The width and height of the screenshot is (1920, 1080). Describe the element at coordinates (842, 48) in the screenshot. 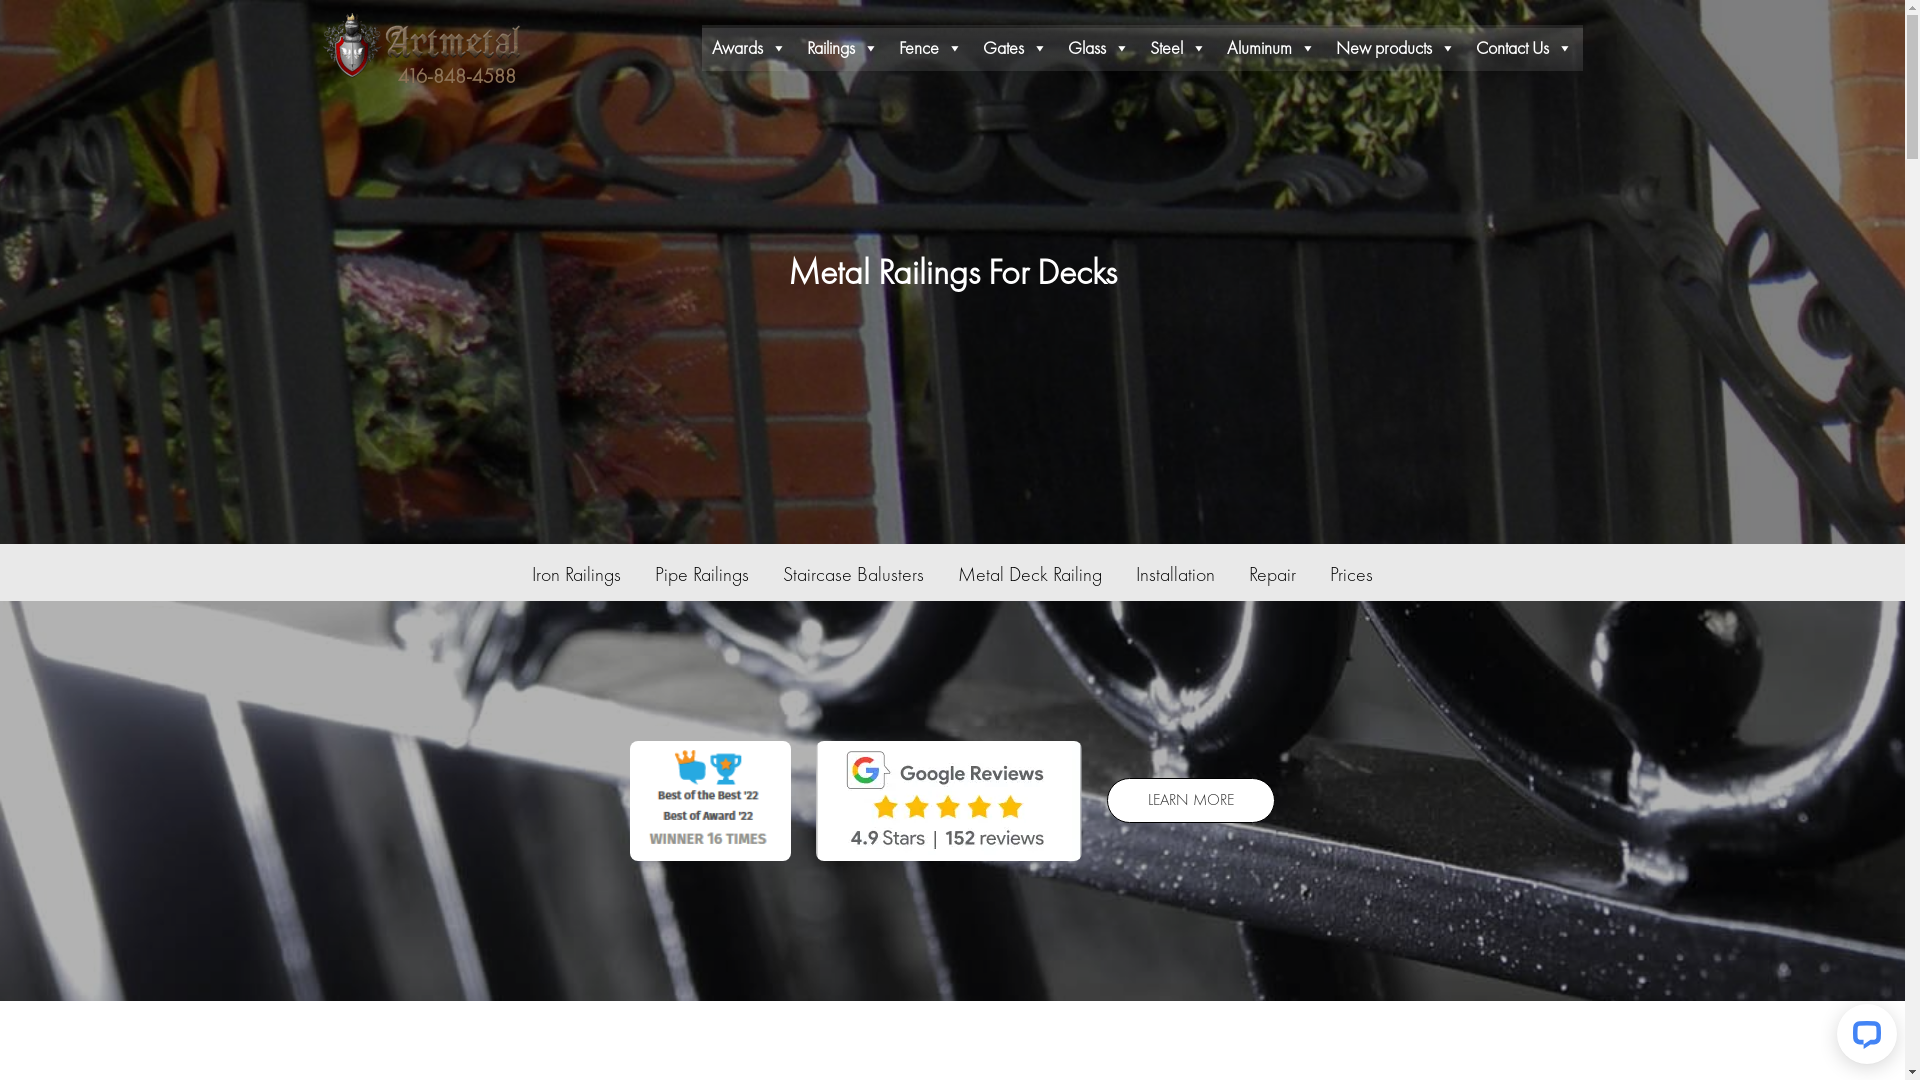

I see `Railings` at that location.